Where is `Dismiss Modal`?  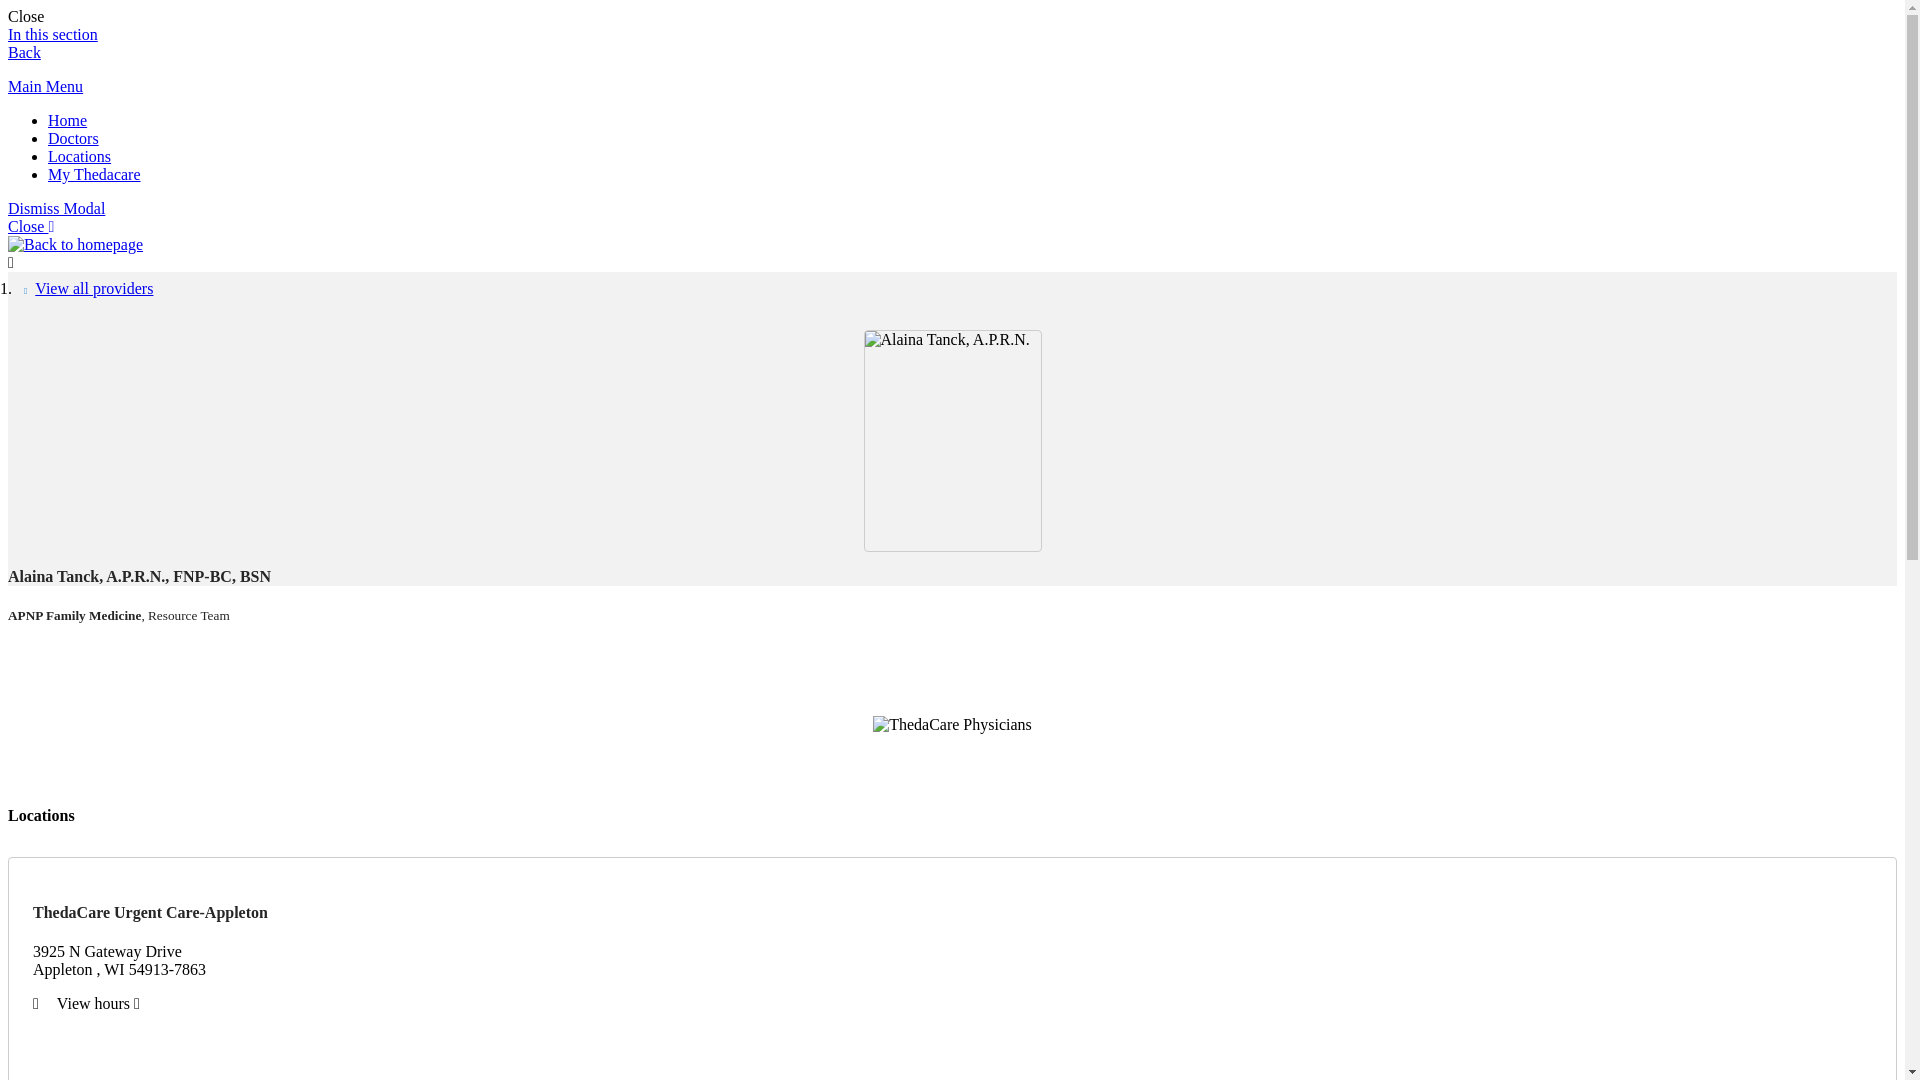 Dismiss Modal is located at coordinates (56, 208).